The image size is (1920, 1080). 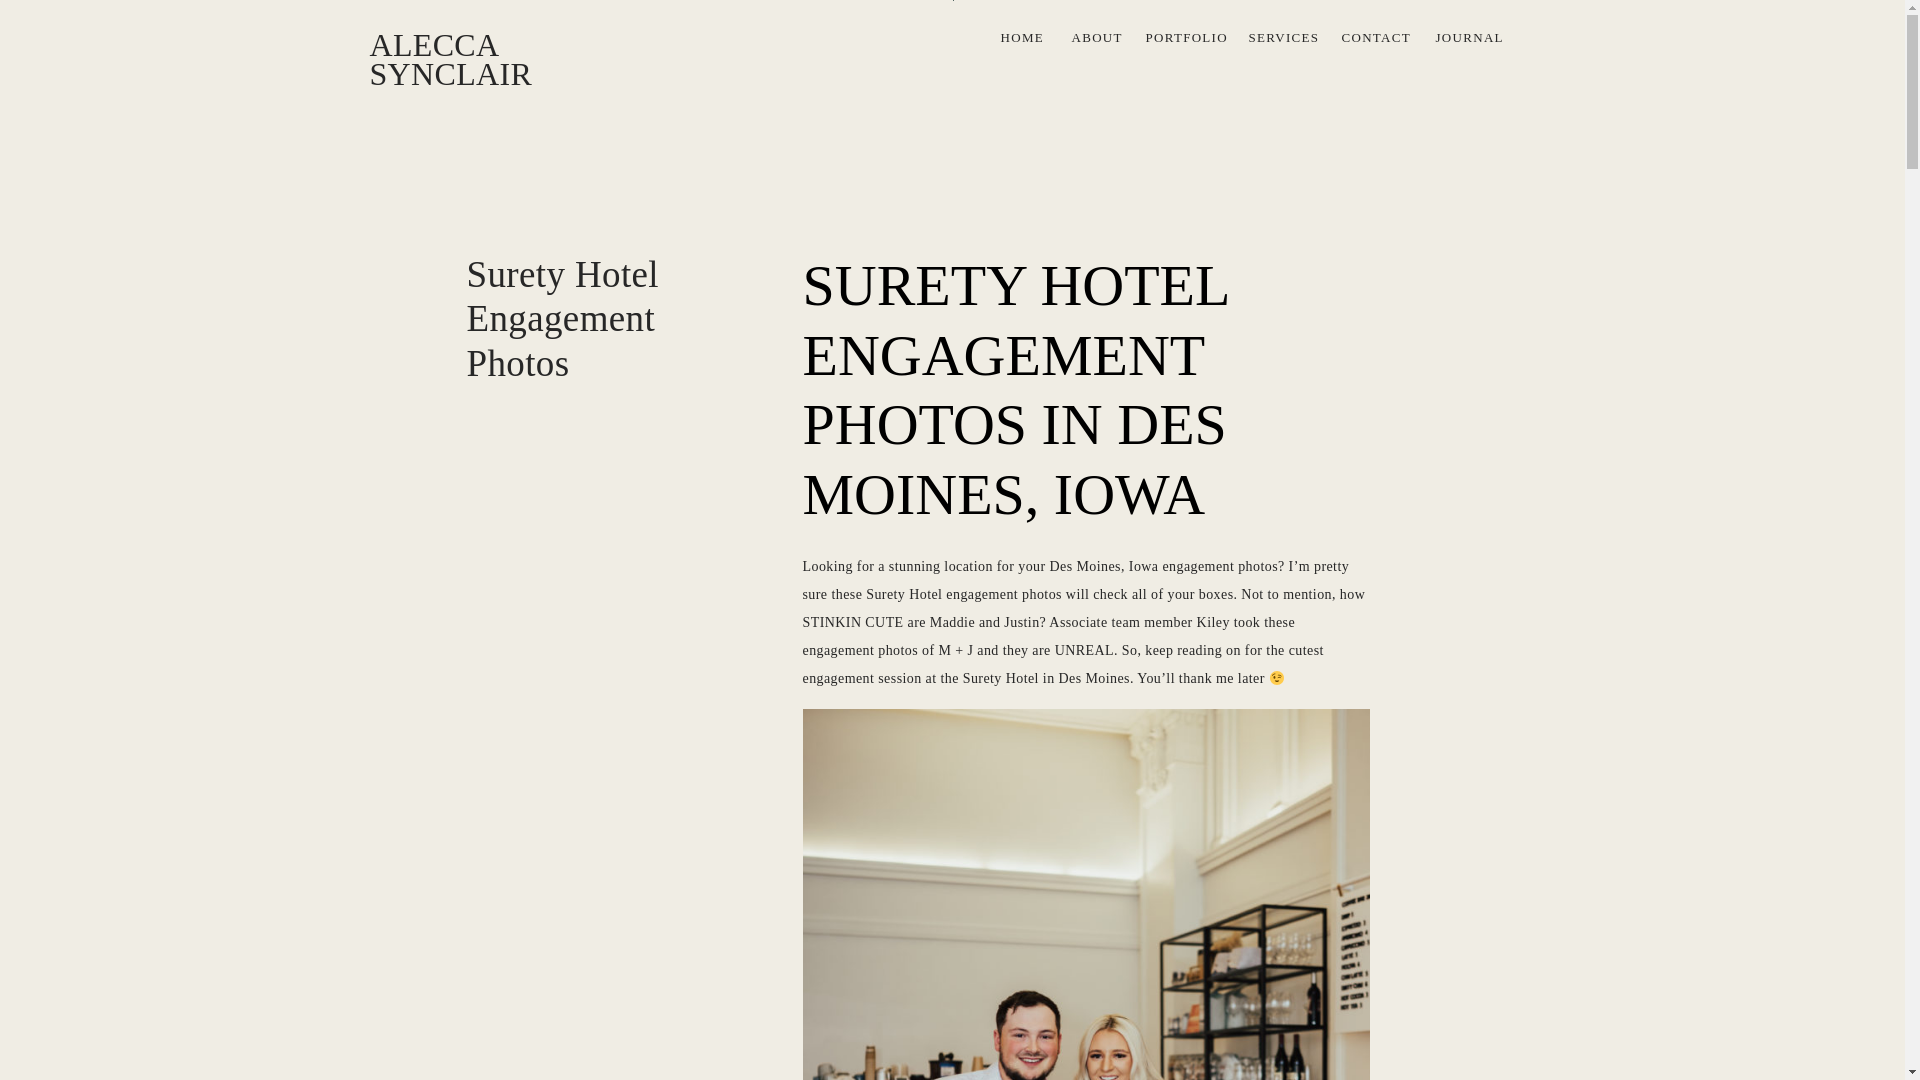 I want to click on CONTACT, so click(x=1374, y=38).